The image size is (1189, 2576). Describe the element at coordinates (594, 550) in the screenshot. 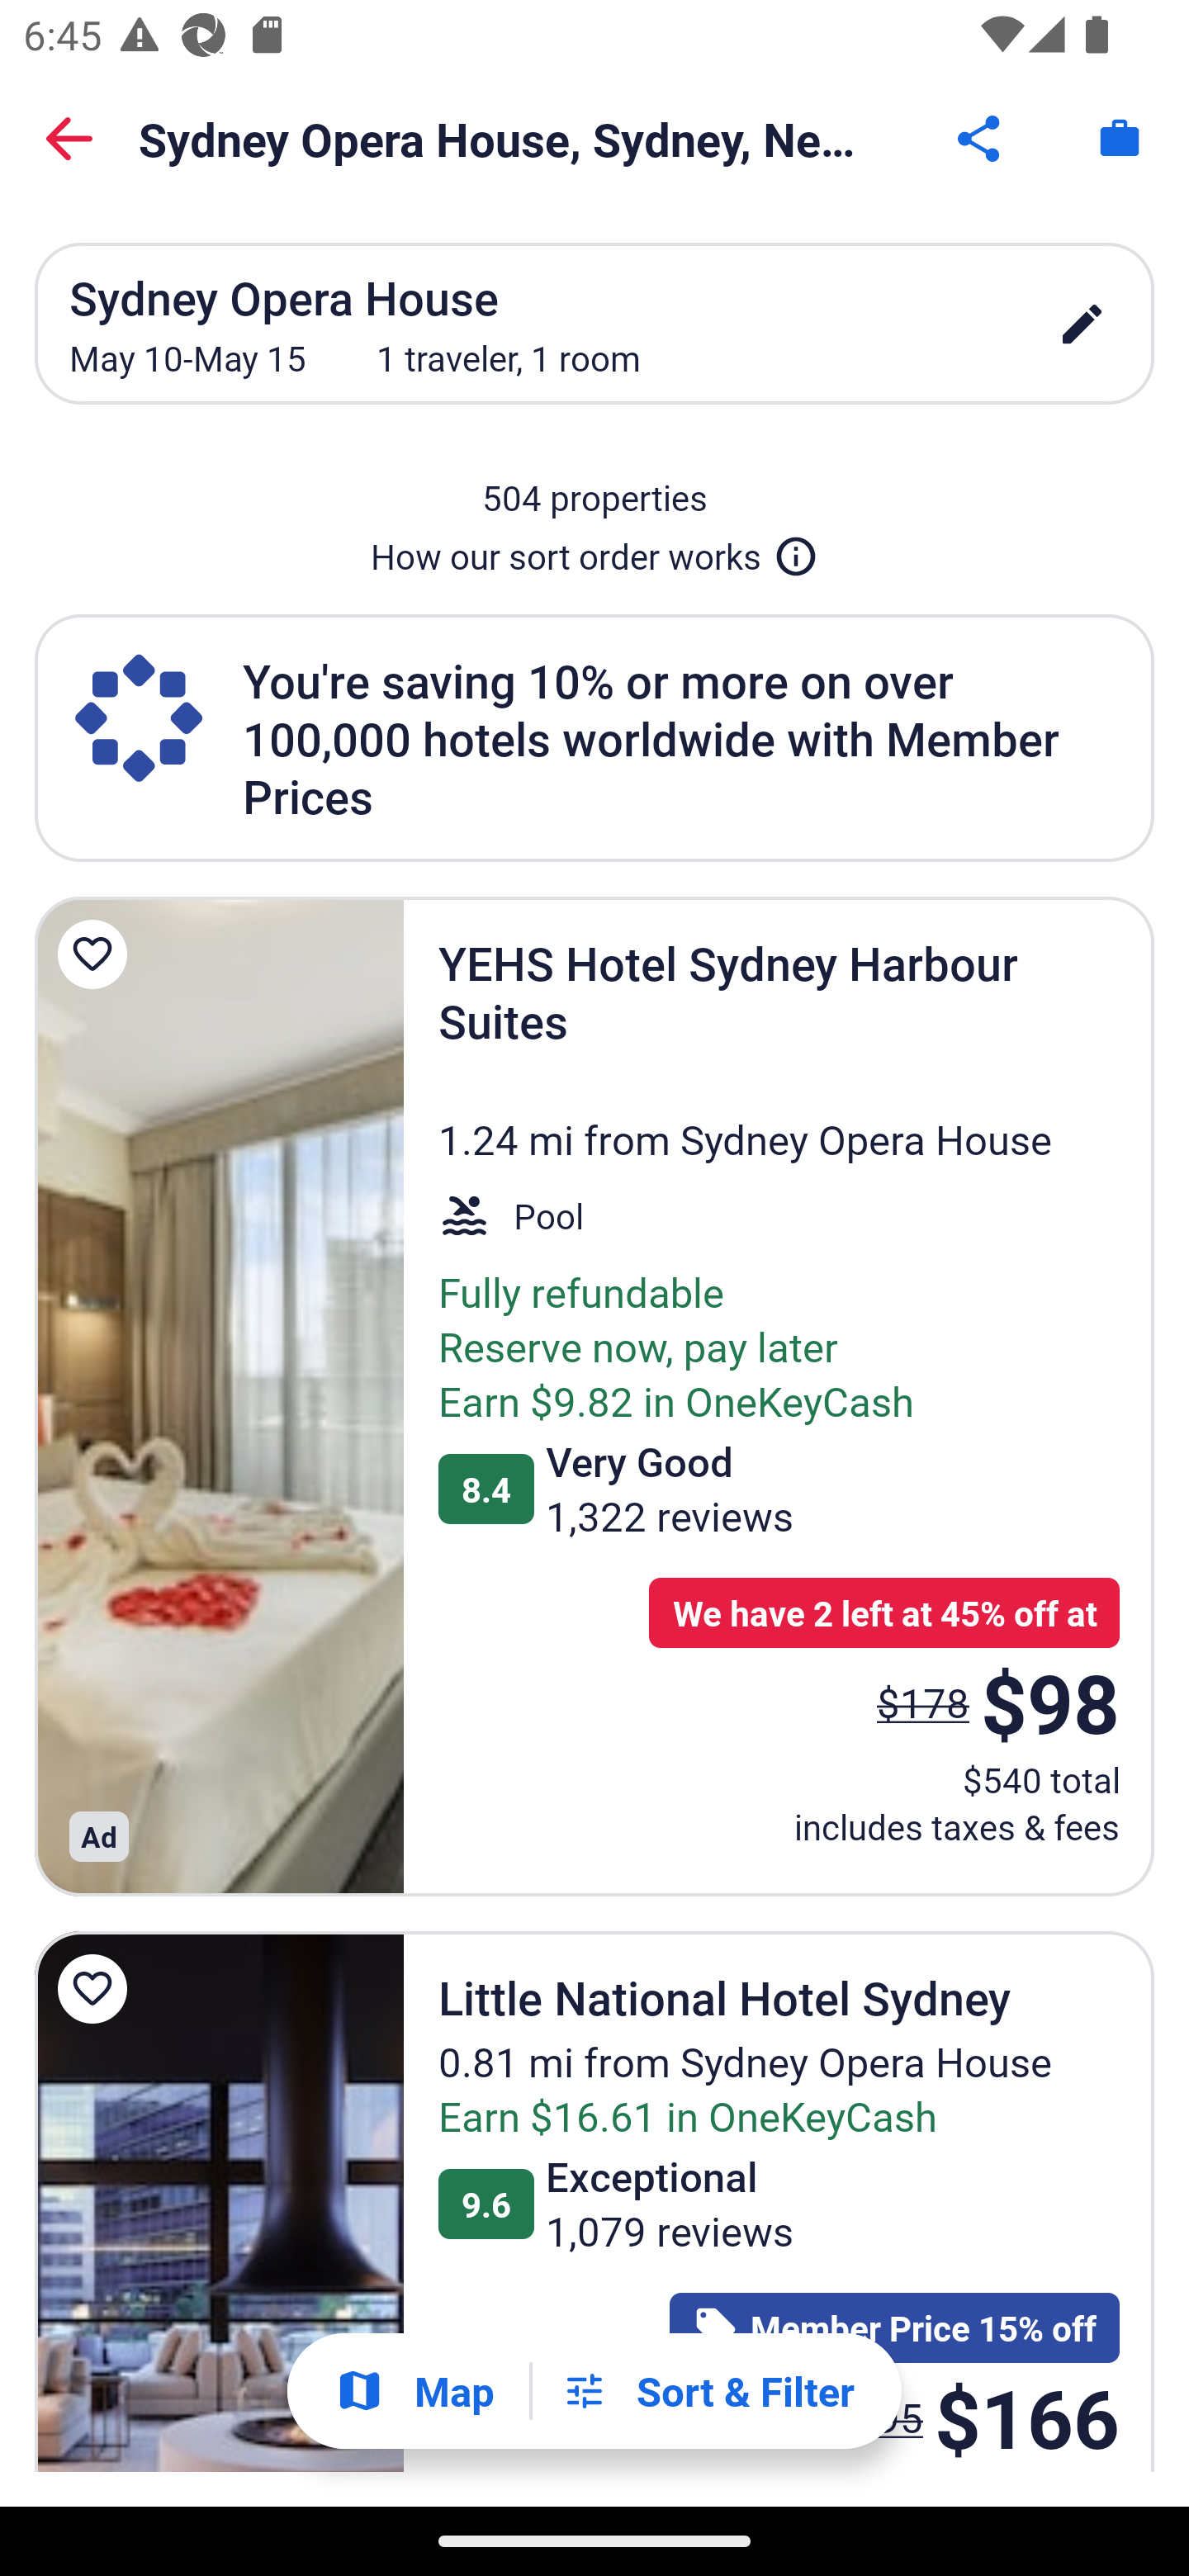

I see `How our sort order works` at that location.